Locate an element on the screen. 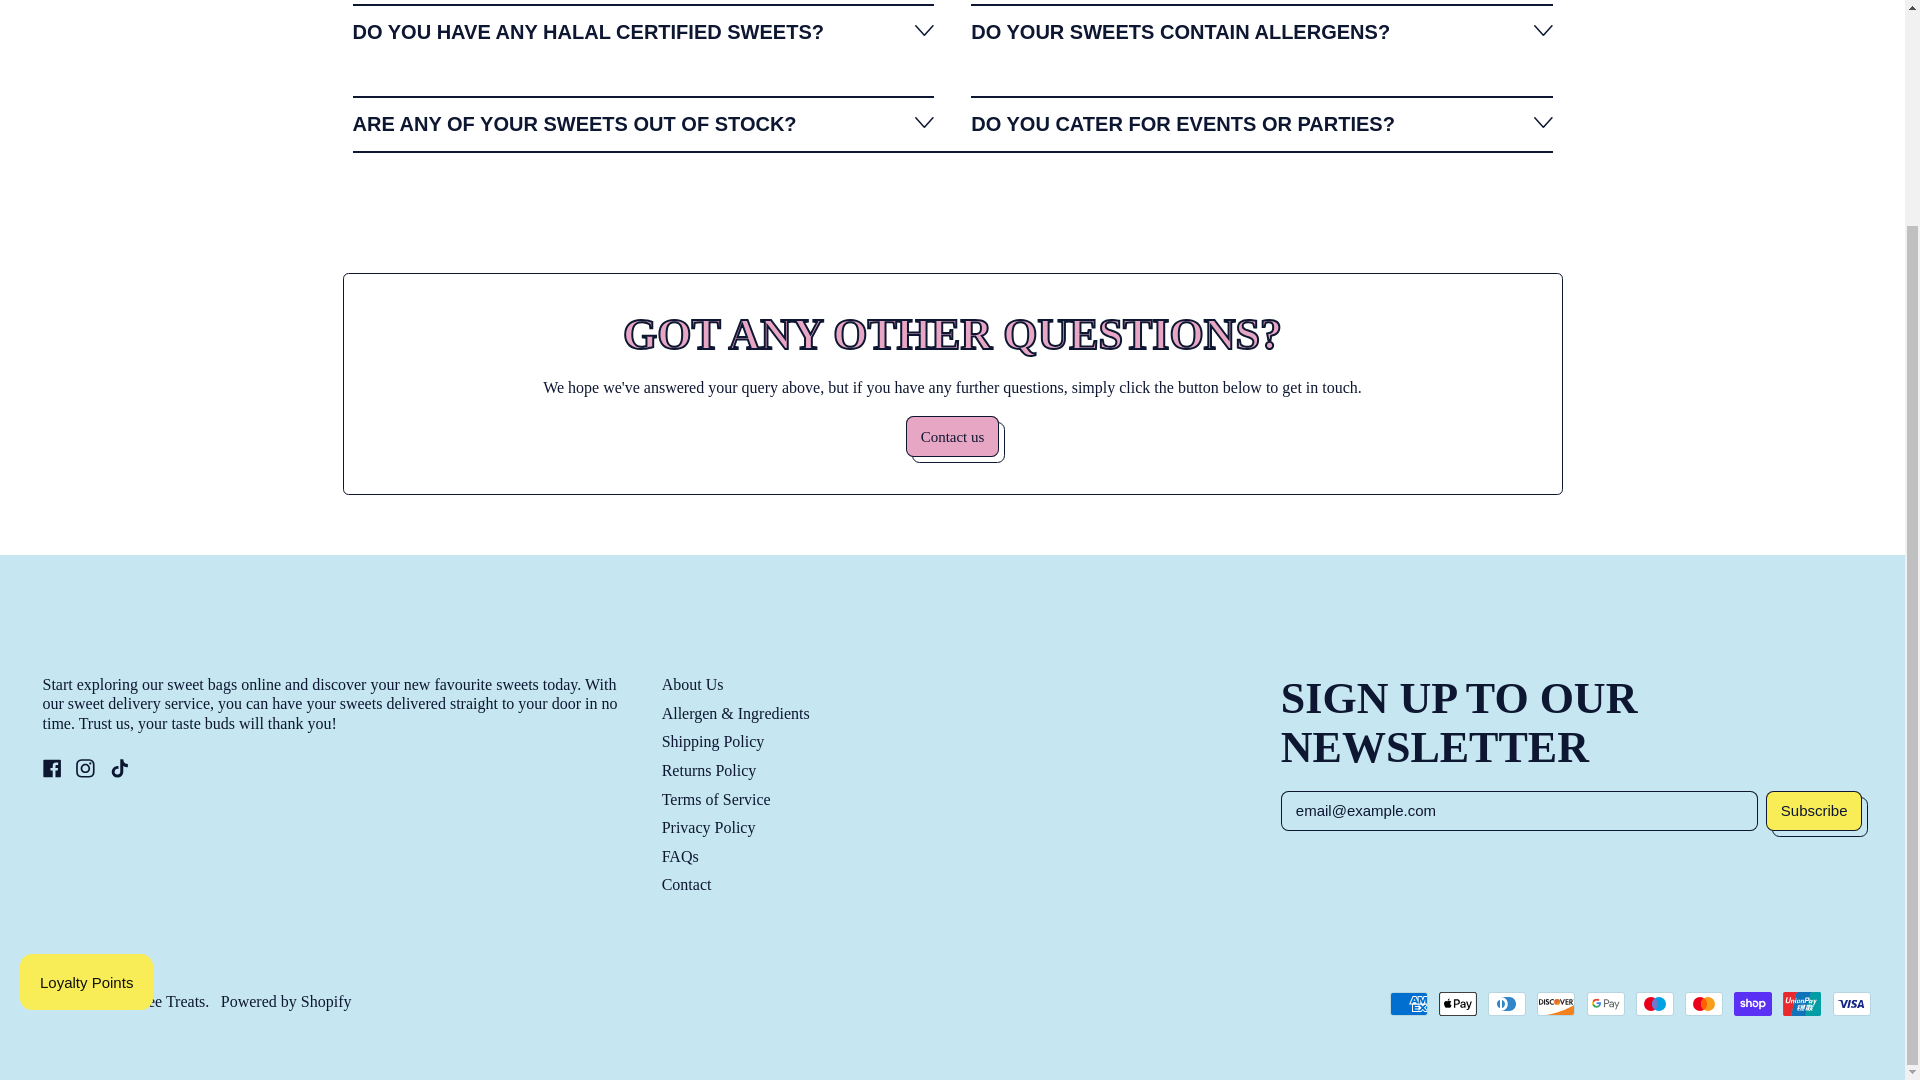 The width and height of the screenshot is (1920, 1080). TikTok is located at coordinates (118, 772).